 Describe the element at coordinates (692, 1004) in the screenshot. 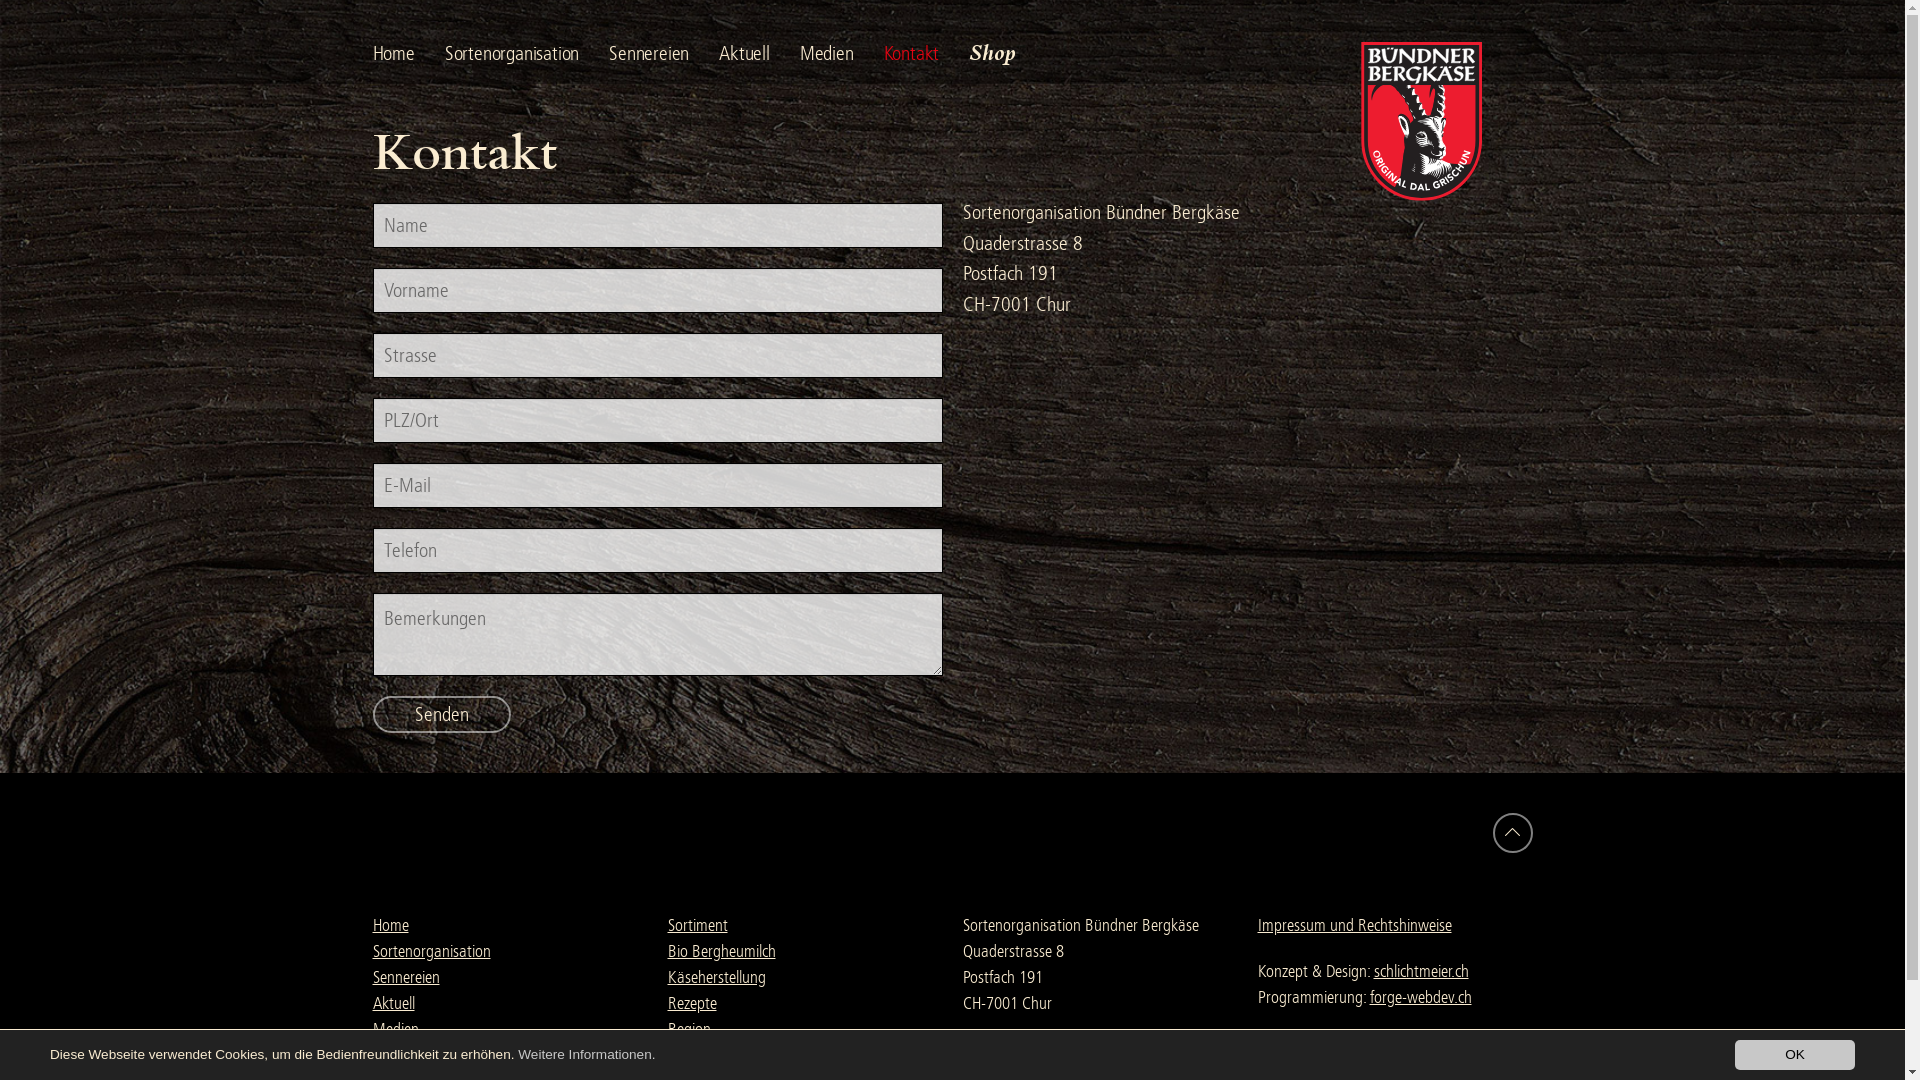

I see `Rezepte` at that location.